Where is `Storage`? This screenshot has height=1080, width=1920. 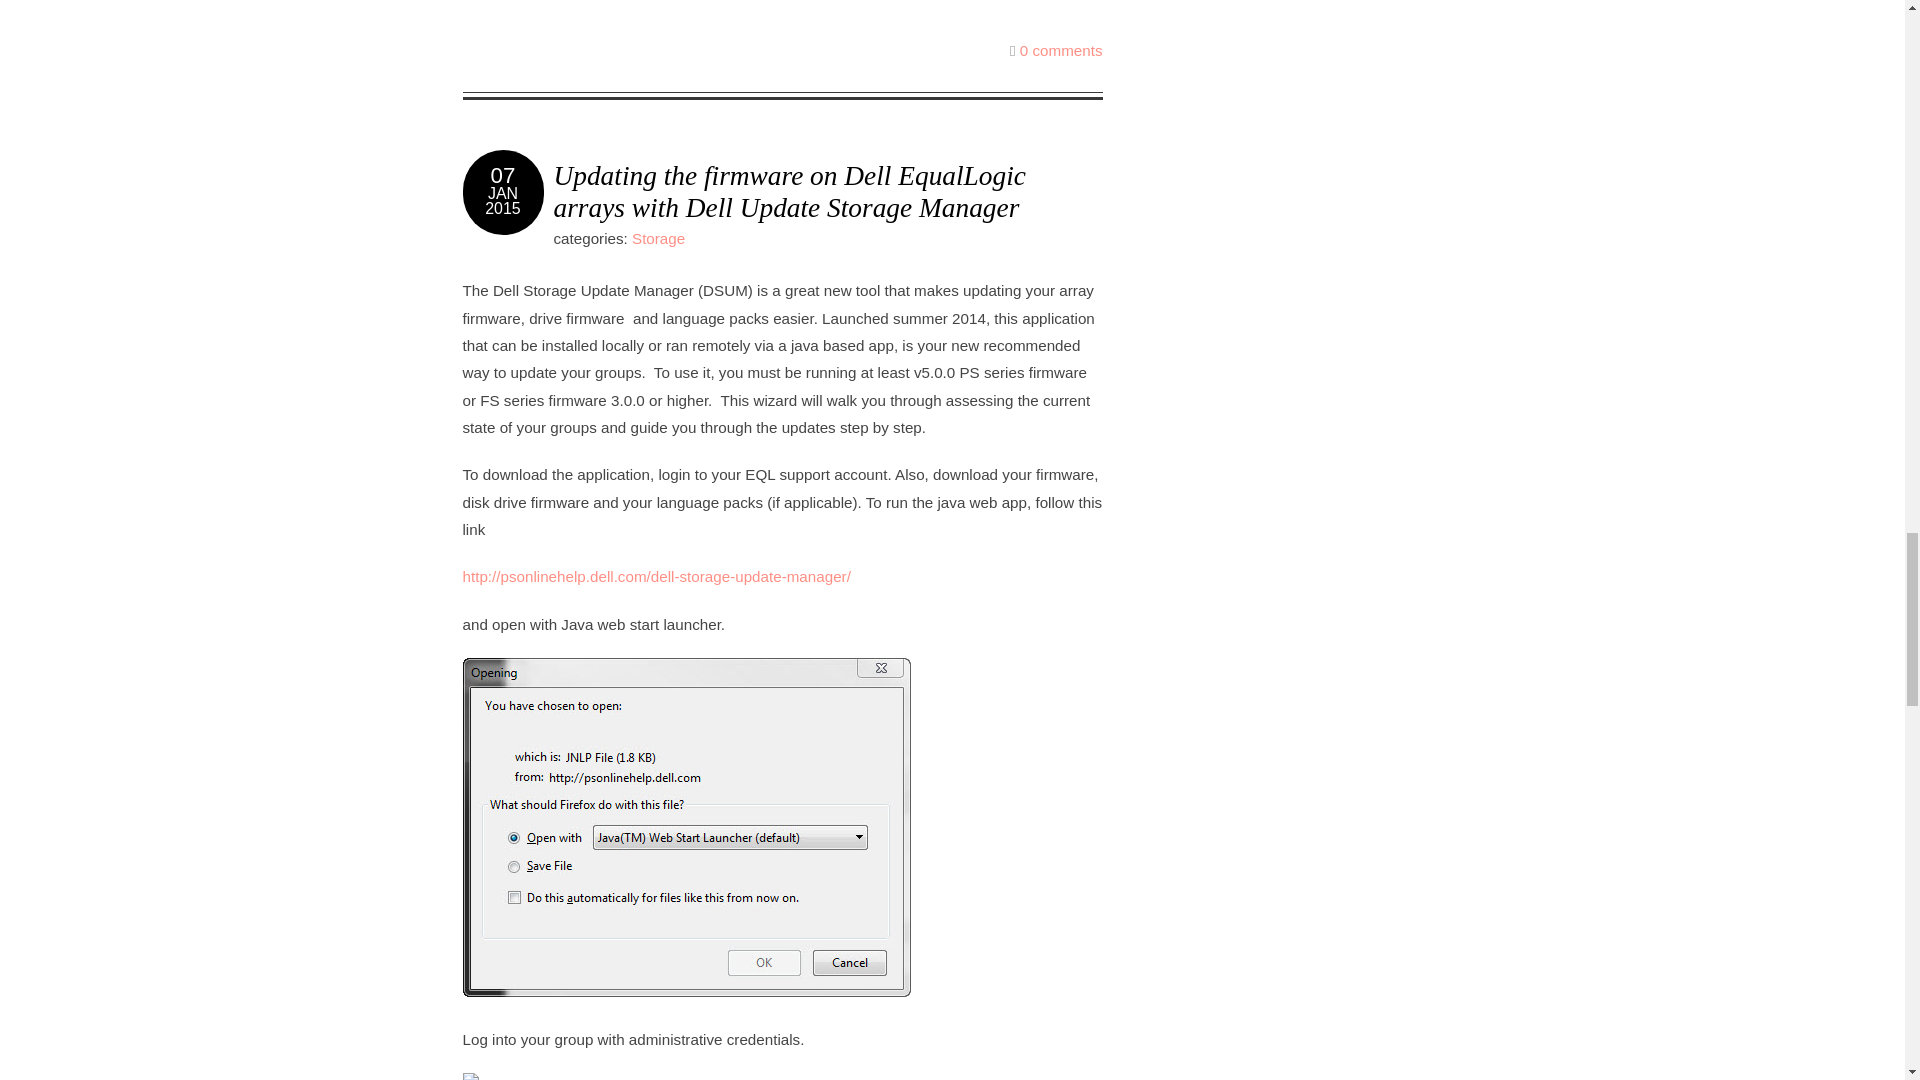
Storage is located at coordinates (658, 238).